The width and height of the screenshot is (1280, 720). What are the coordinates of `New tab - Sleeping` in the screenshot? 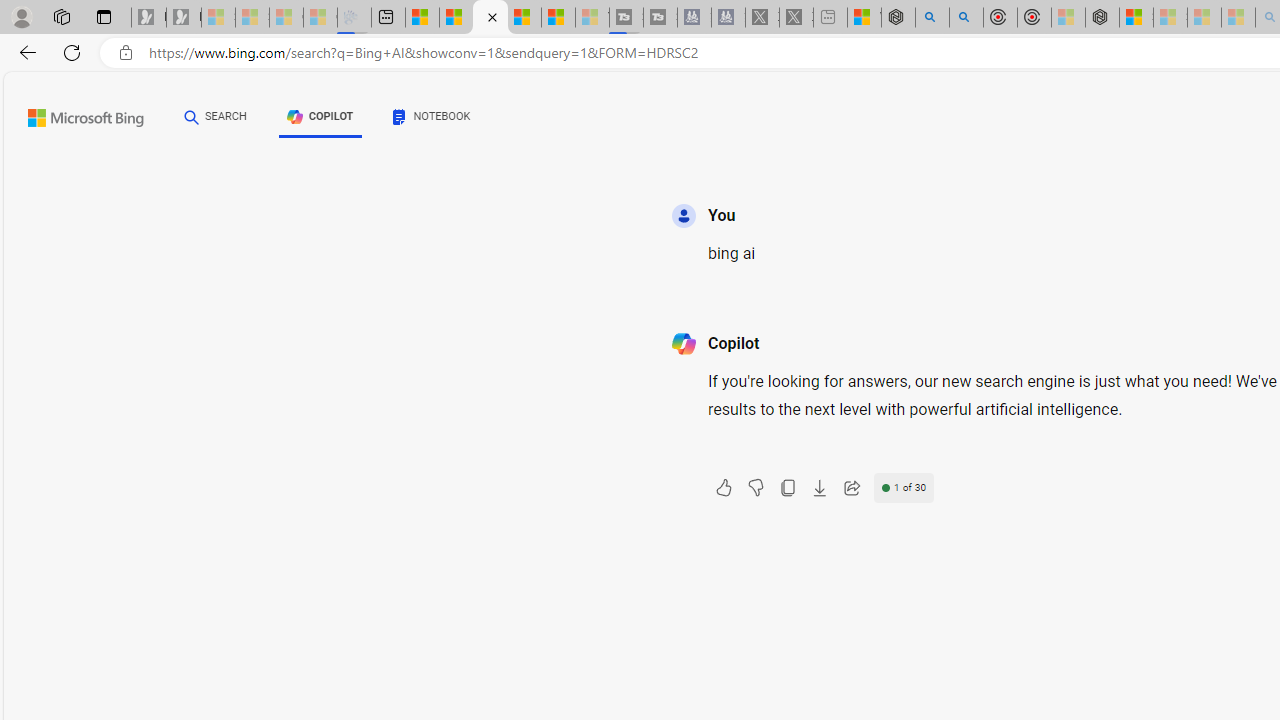 It's located at (830, 18).